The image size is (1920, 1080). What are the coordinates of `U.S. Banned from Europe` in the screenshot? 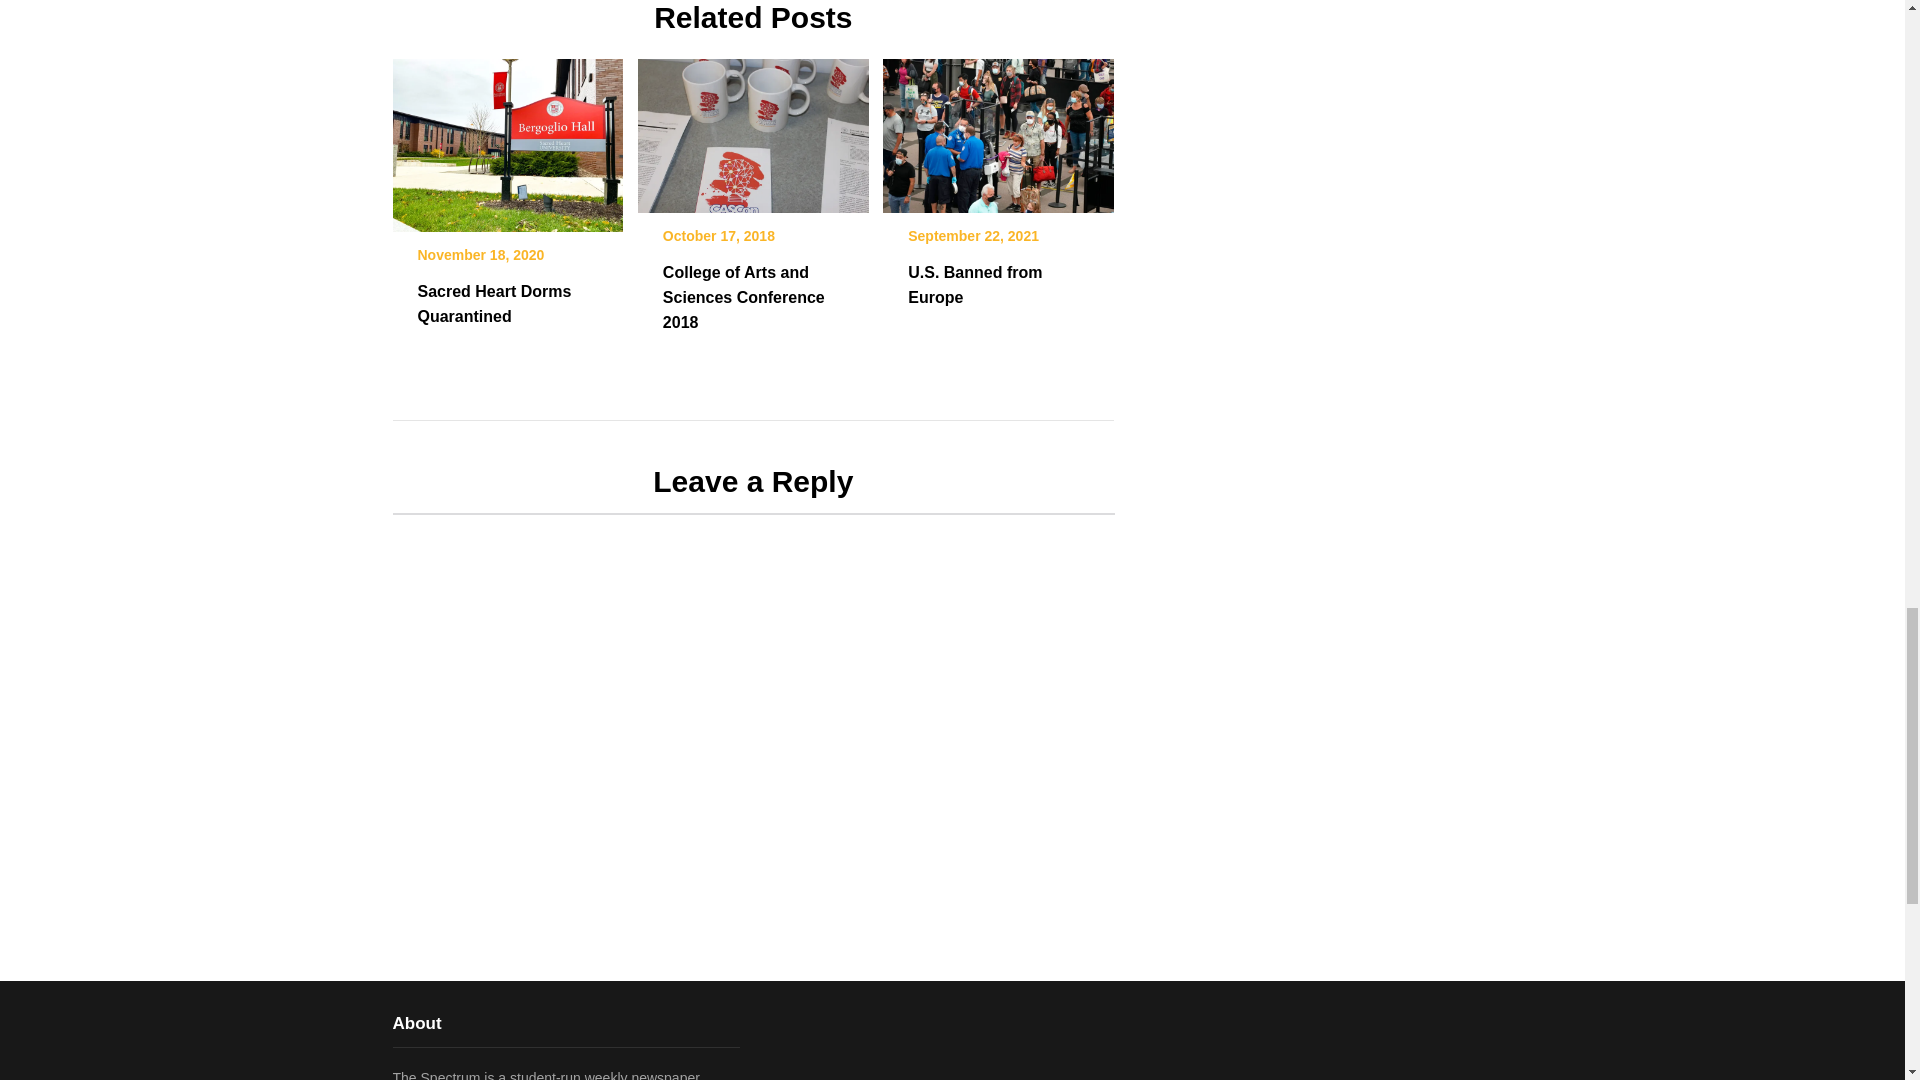 It's located at (975, 284).